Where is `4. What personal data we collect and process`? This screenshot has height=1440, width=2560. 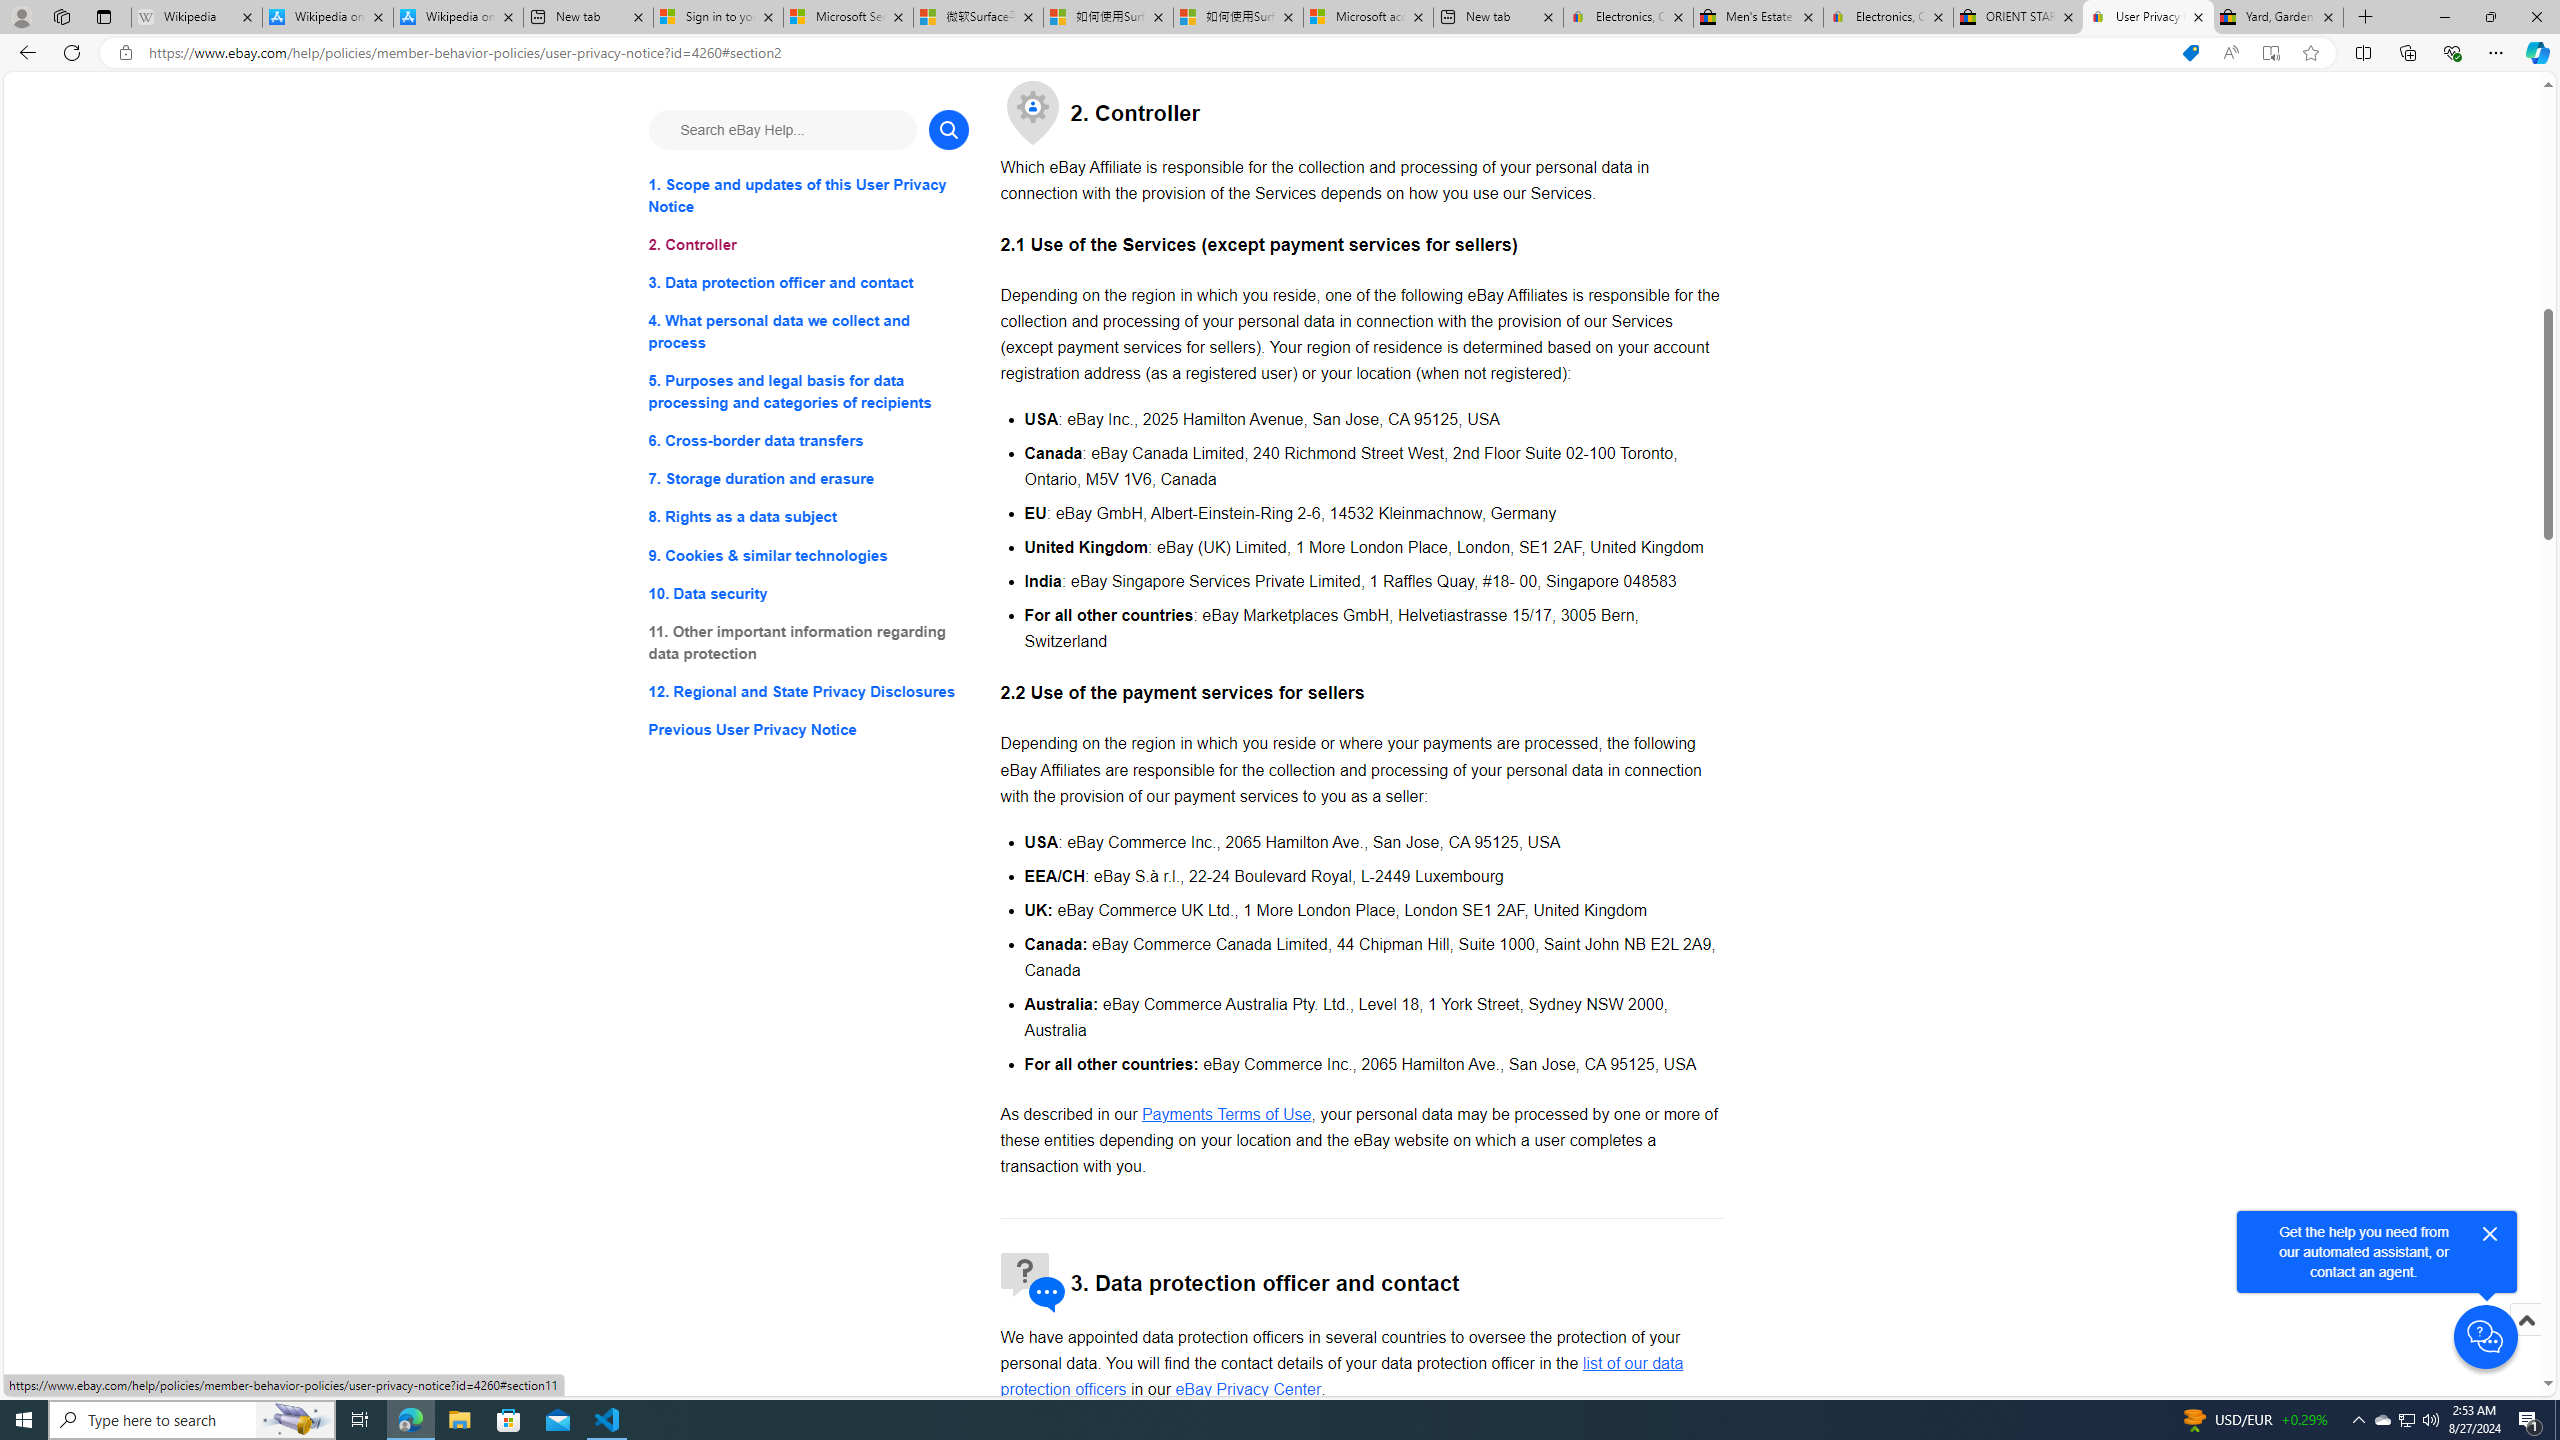
4. What personal data we collect and process is located at coordinates (808, 332).